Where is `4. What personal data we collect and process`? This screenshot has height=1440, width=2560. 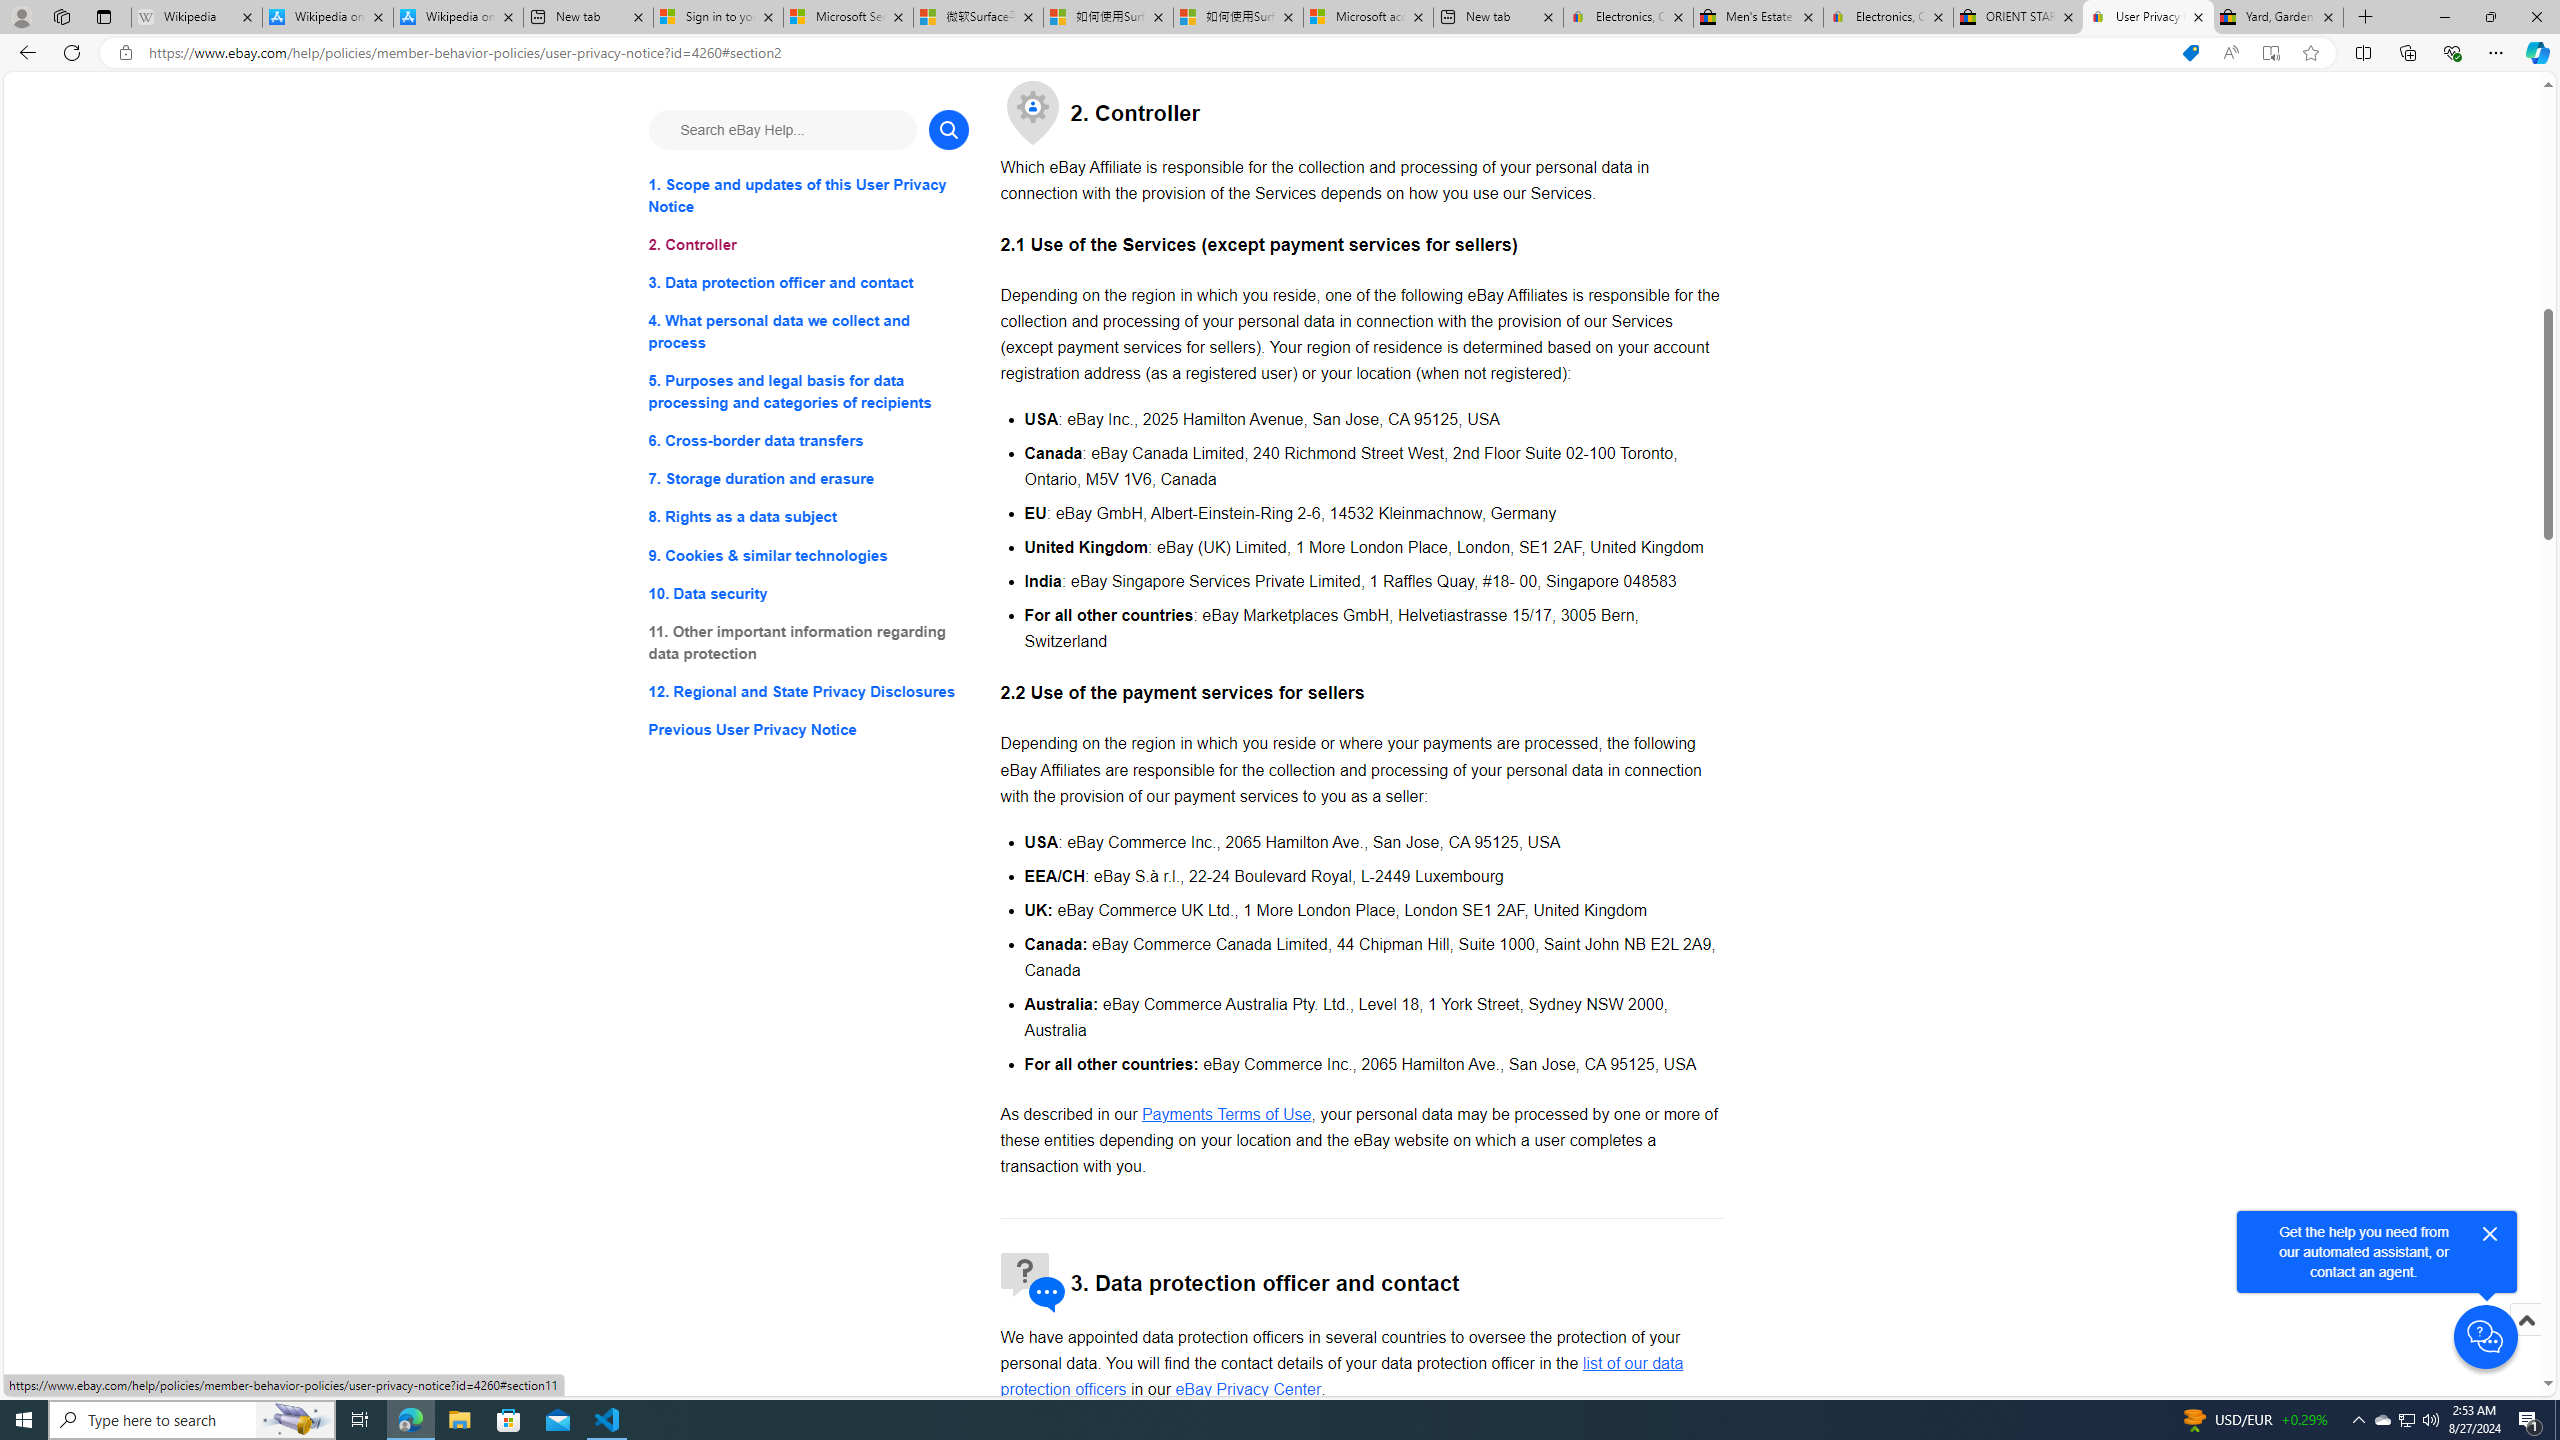
4. What personal data we collect and process is located at coordinates (808, 332).